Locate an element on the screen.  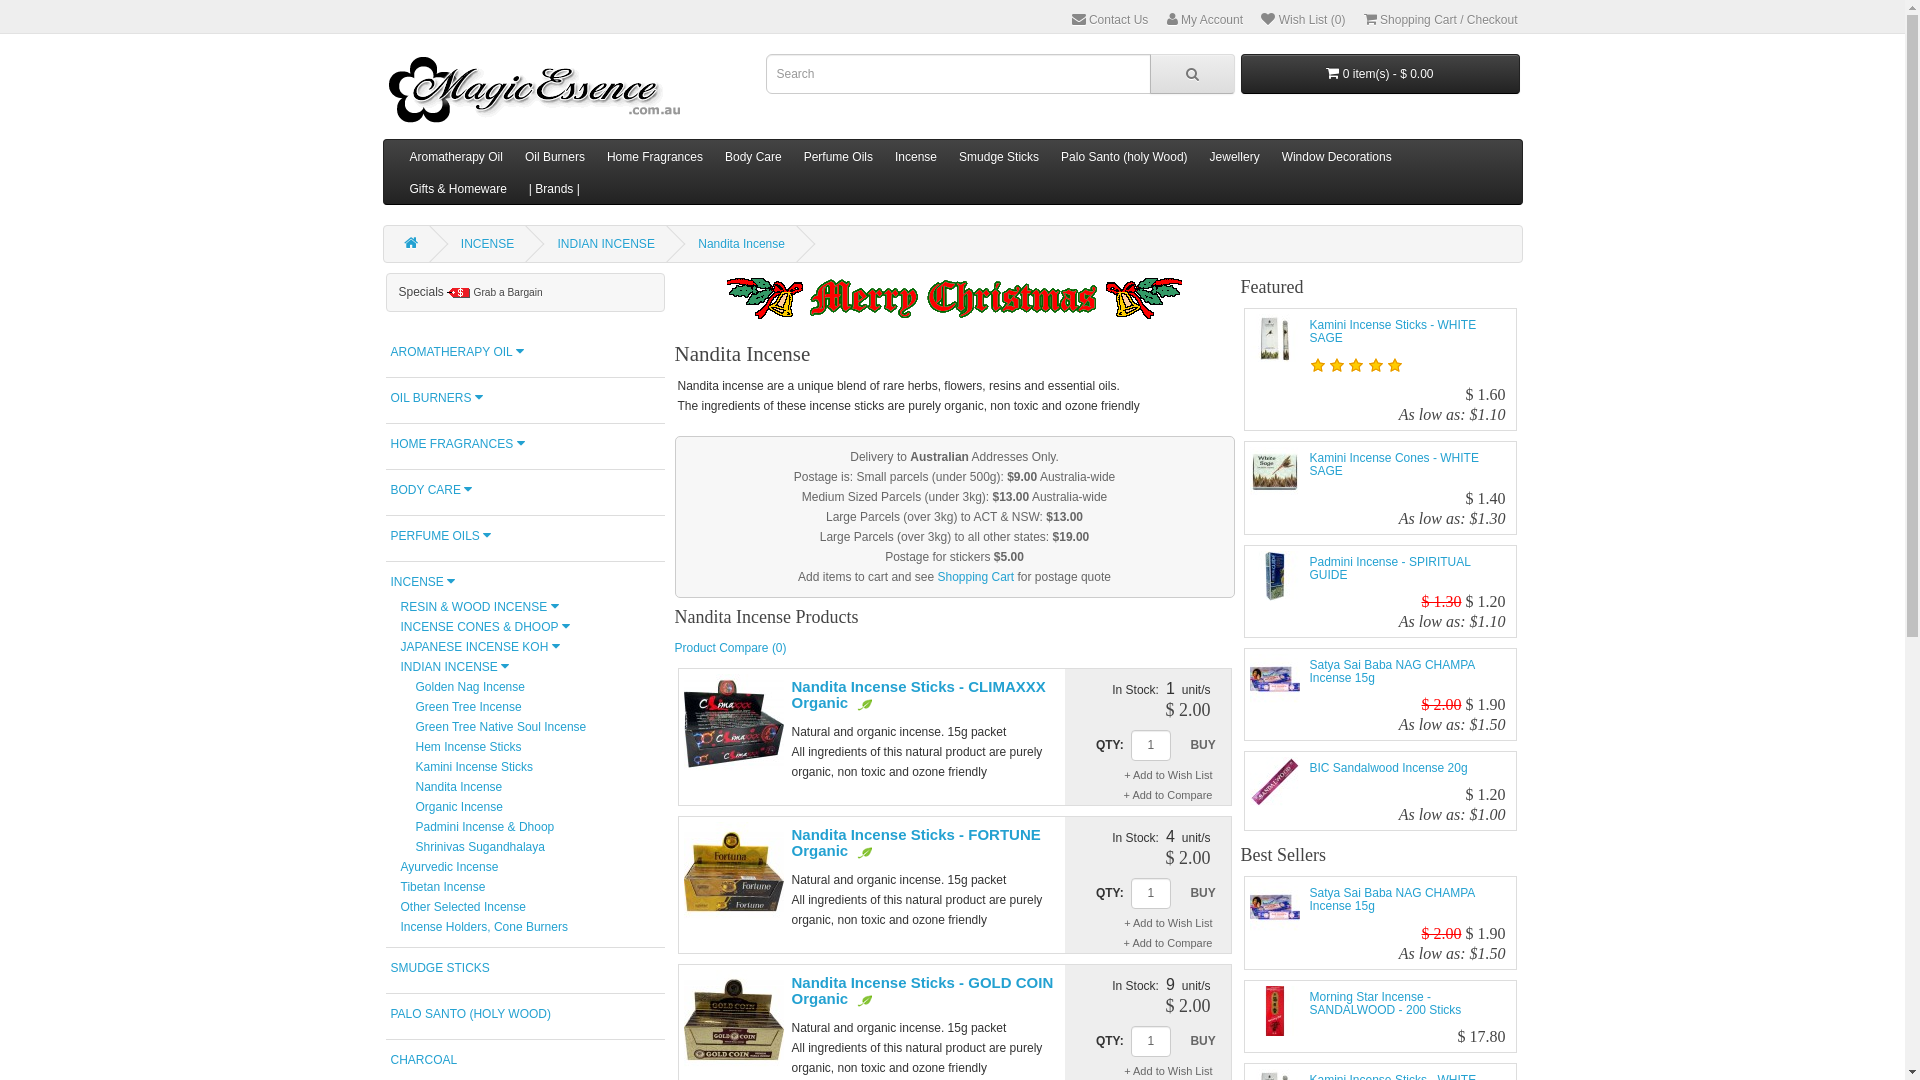
Padmini Incense & Dhoop is located at coordinates (486, 827).